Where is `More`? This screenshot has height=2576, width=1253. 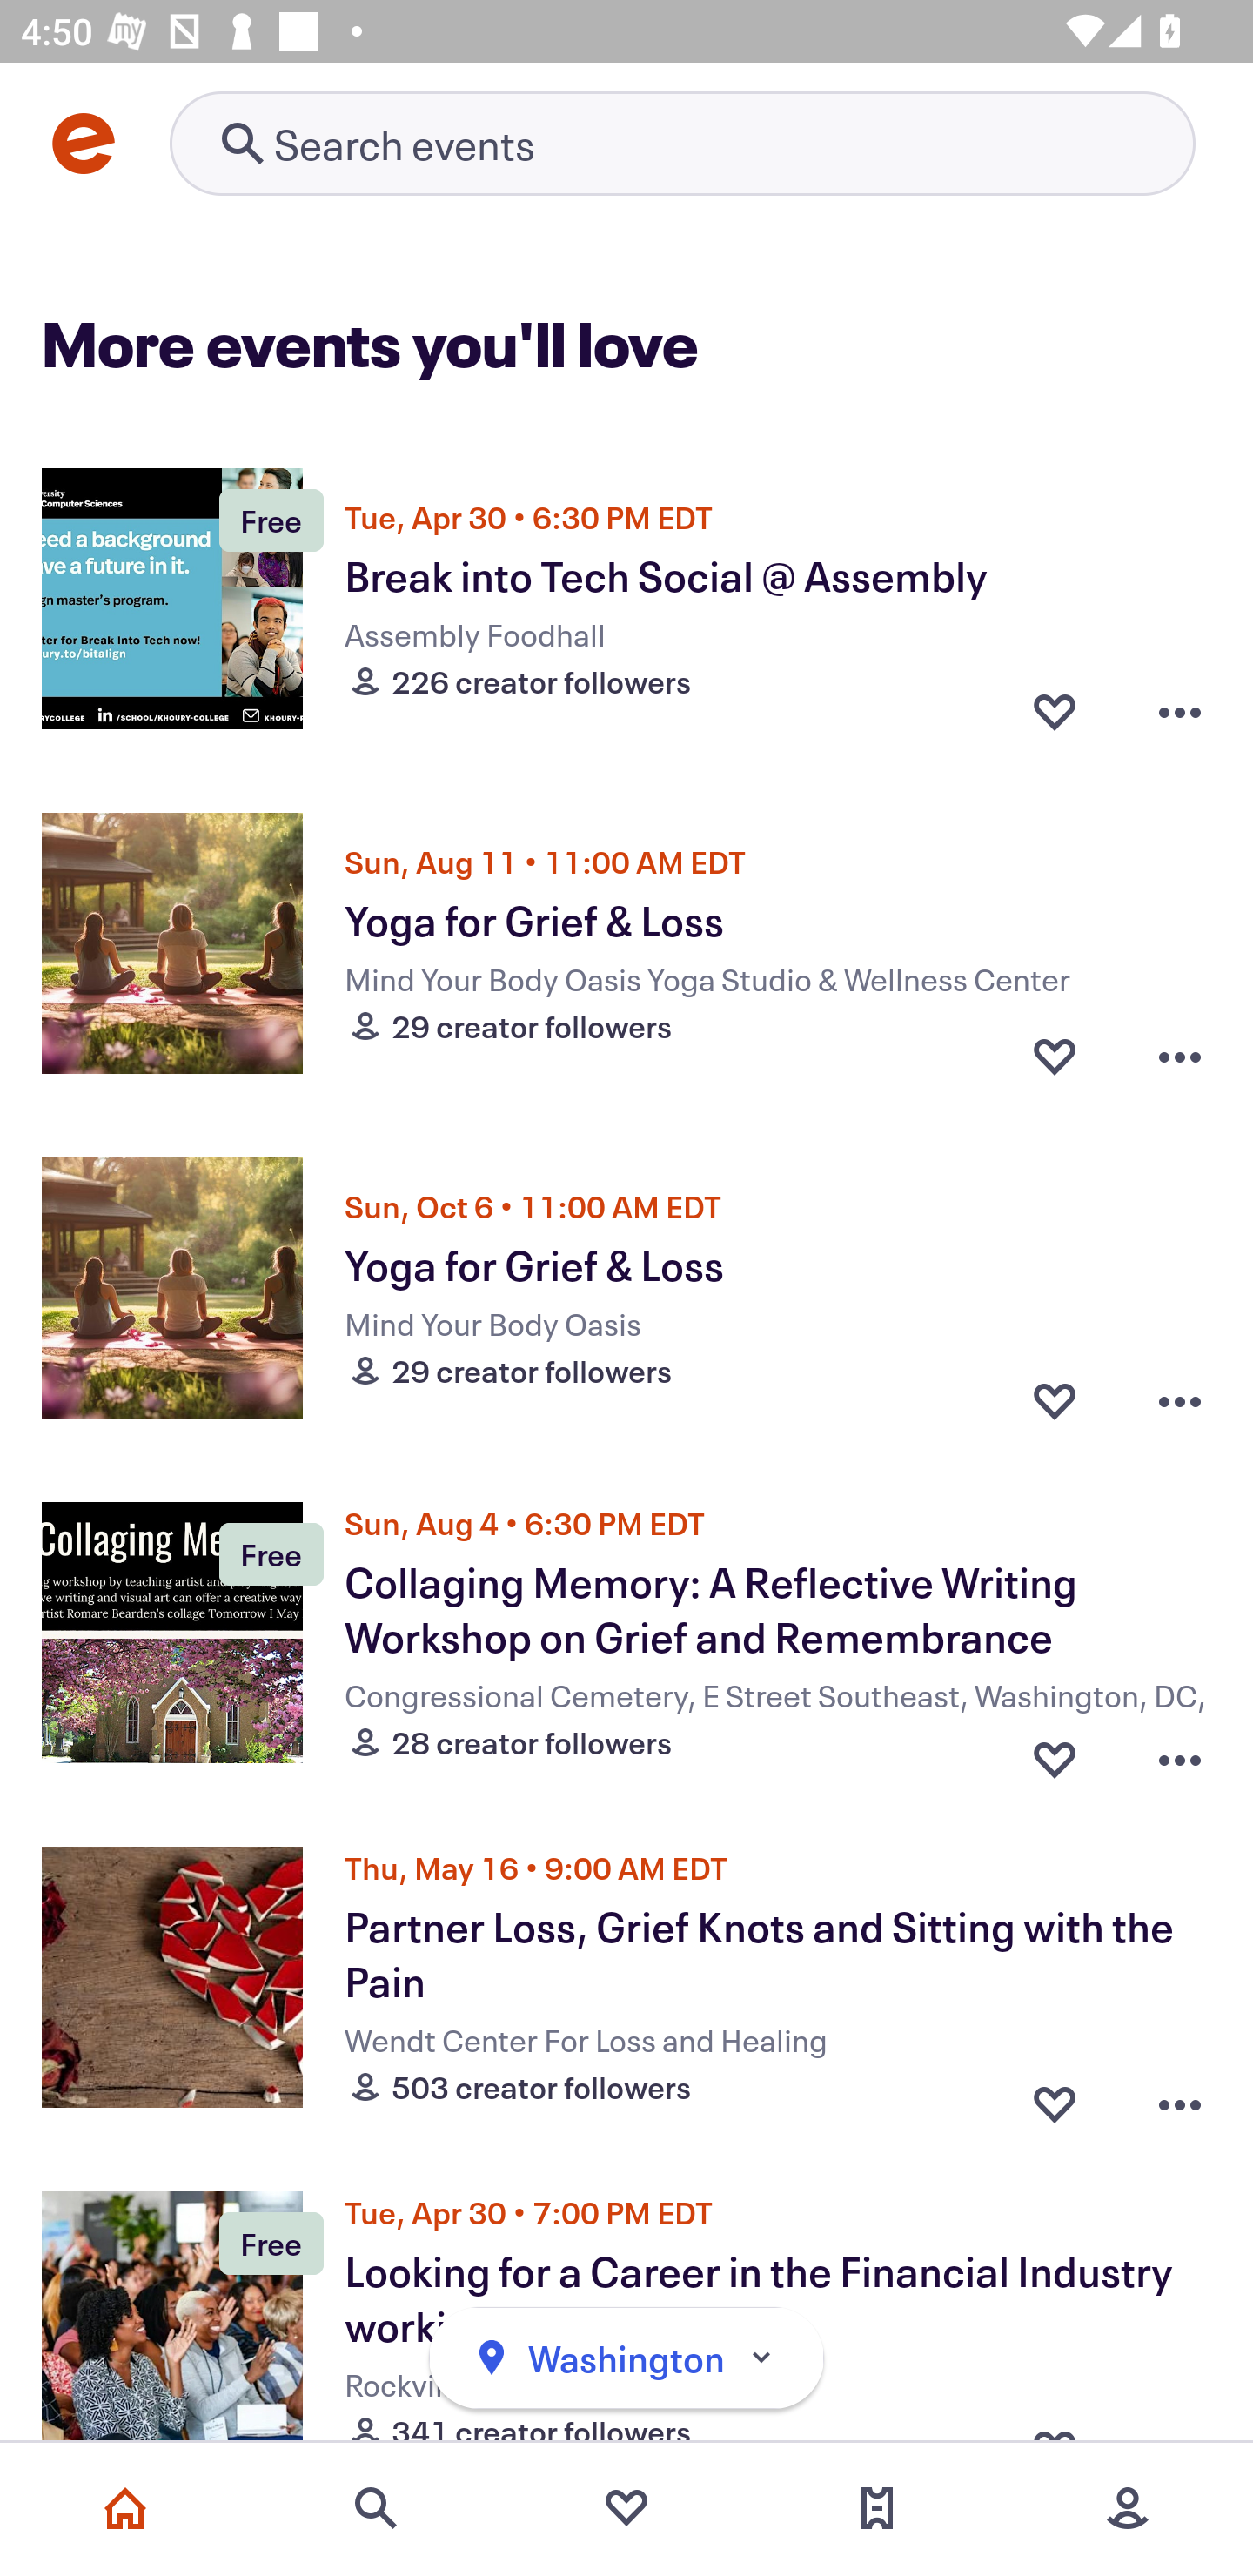 More is located at coordinates (1128, 2508).